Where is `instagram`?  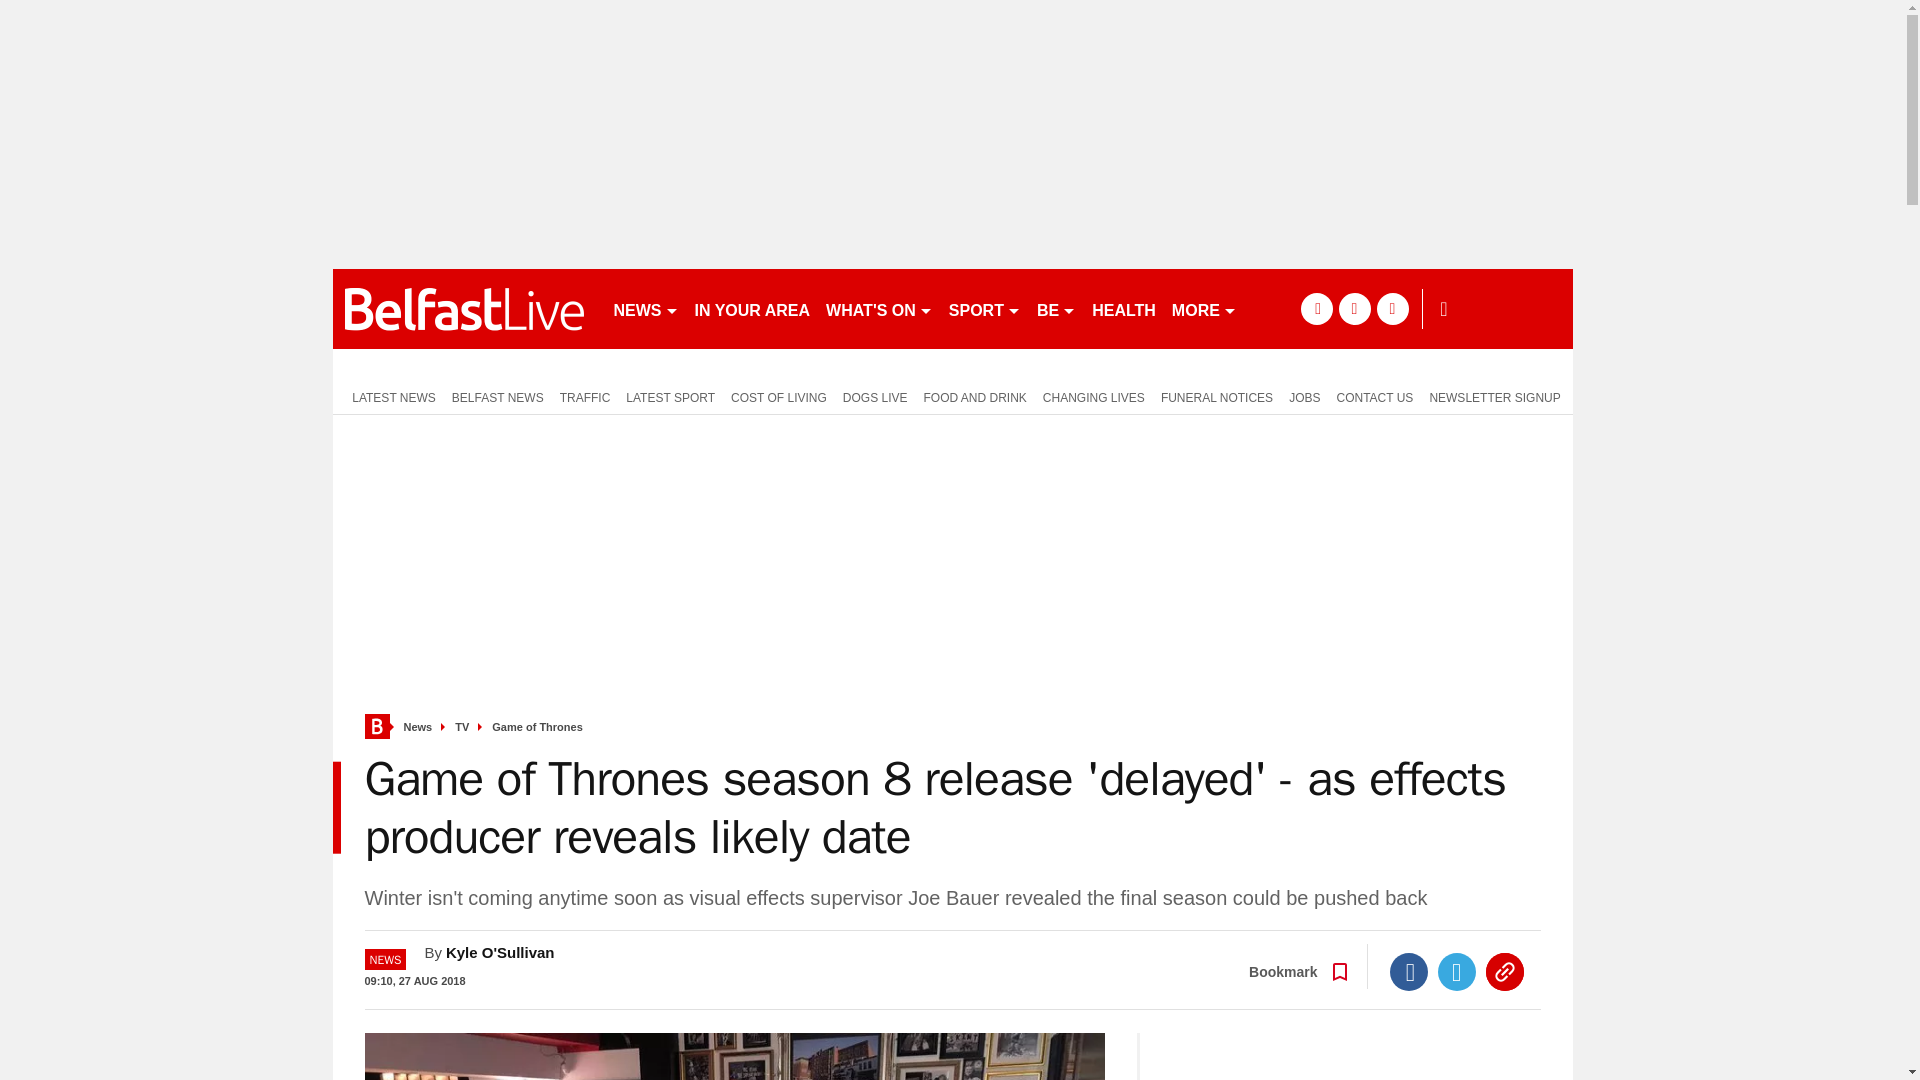 instagram is located at coordinates (1392, 308).